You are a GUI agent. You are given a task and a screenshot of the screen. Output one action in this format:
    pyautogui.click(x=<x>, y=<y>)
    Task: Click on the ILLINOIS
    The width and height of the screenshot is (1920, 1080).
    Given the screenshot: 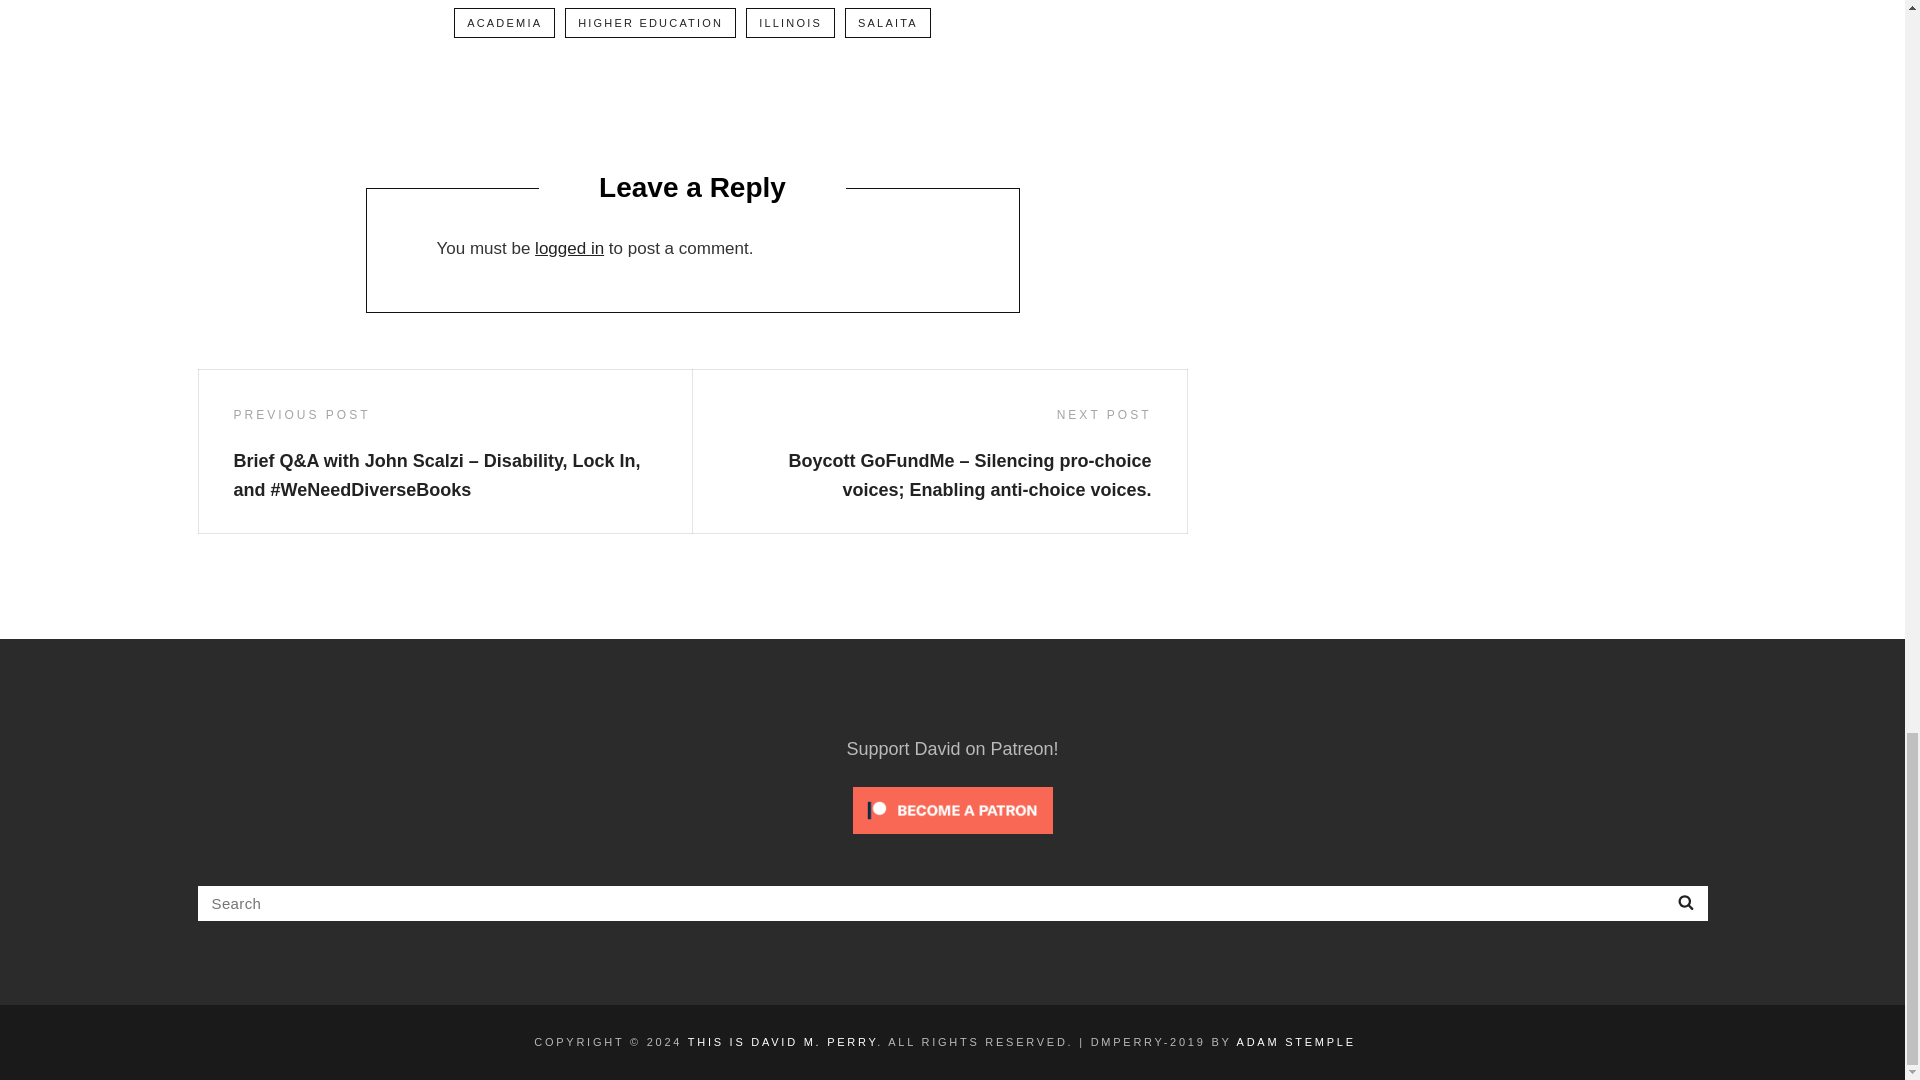 What is the action you would take?
    pyautogui.click(x=790, y=22)
    